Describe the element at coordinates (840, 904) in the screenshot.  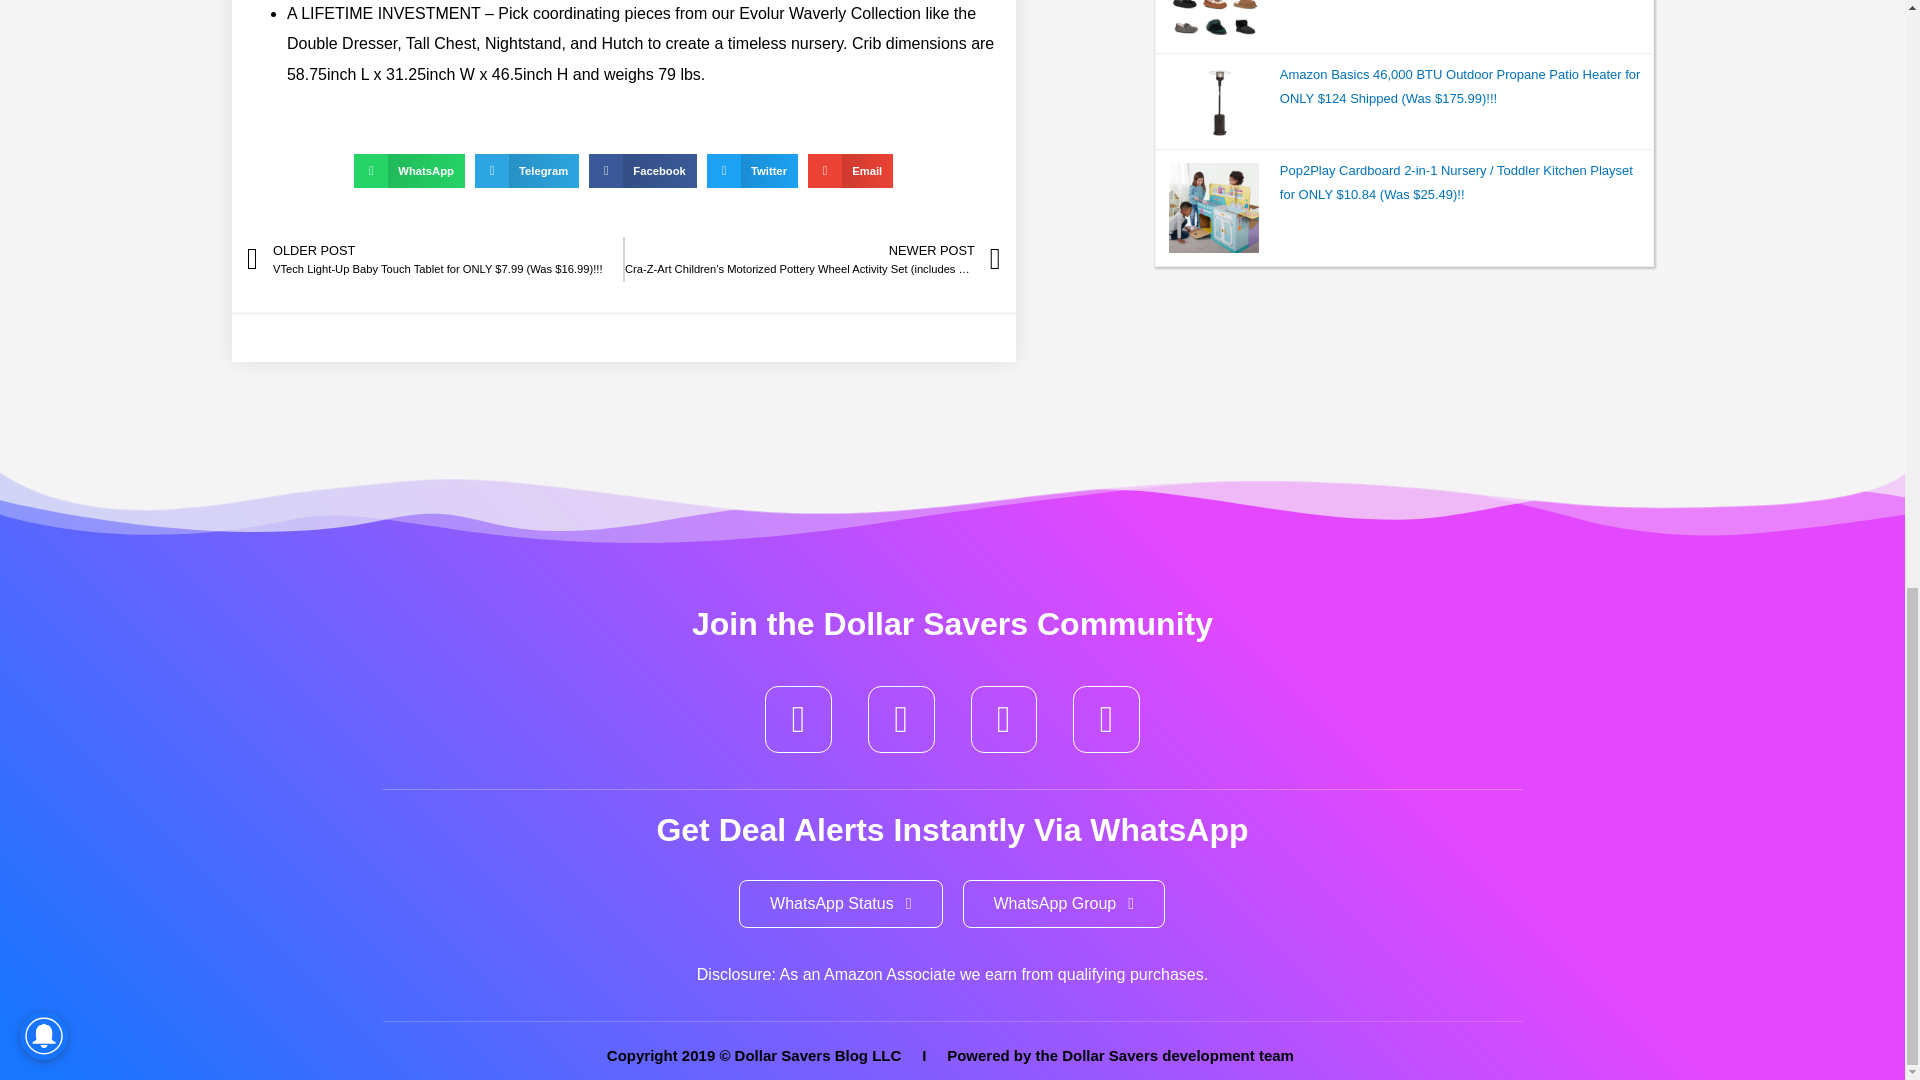
I see `WhatsApp Status` at that location.